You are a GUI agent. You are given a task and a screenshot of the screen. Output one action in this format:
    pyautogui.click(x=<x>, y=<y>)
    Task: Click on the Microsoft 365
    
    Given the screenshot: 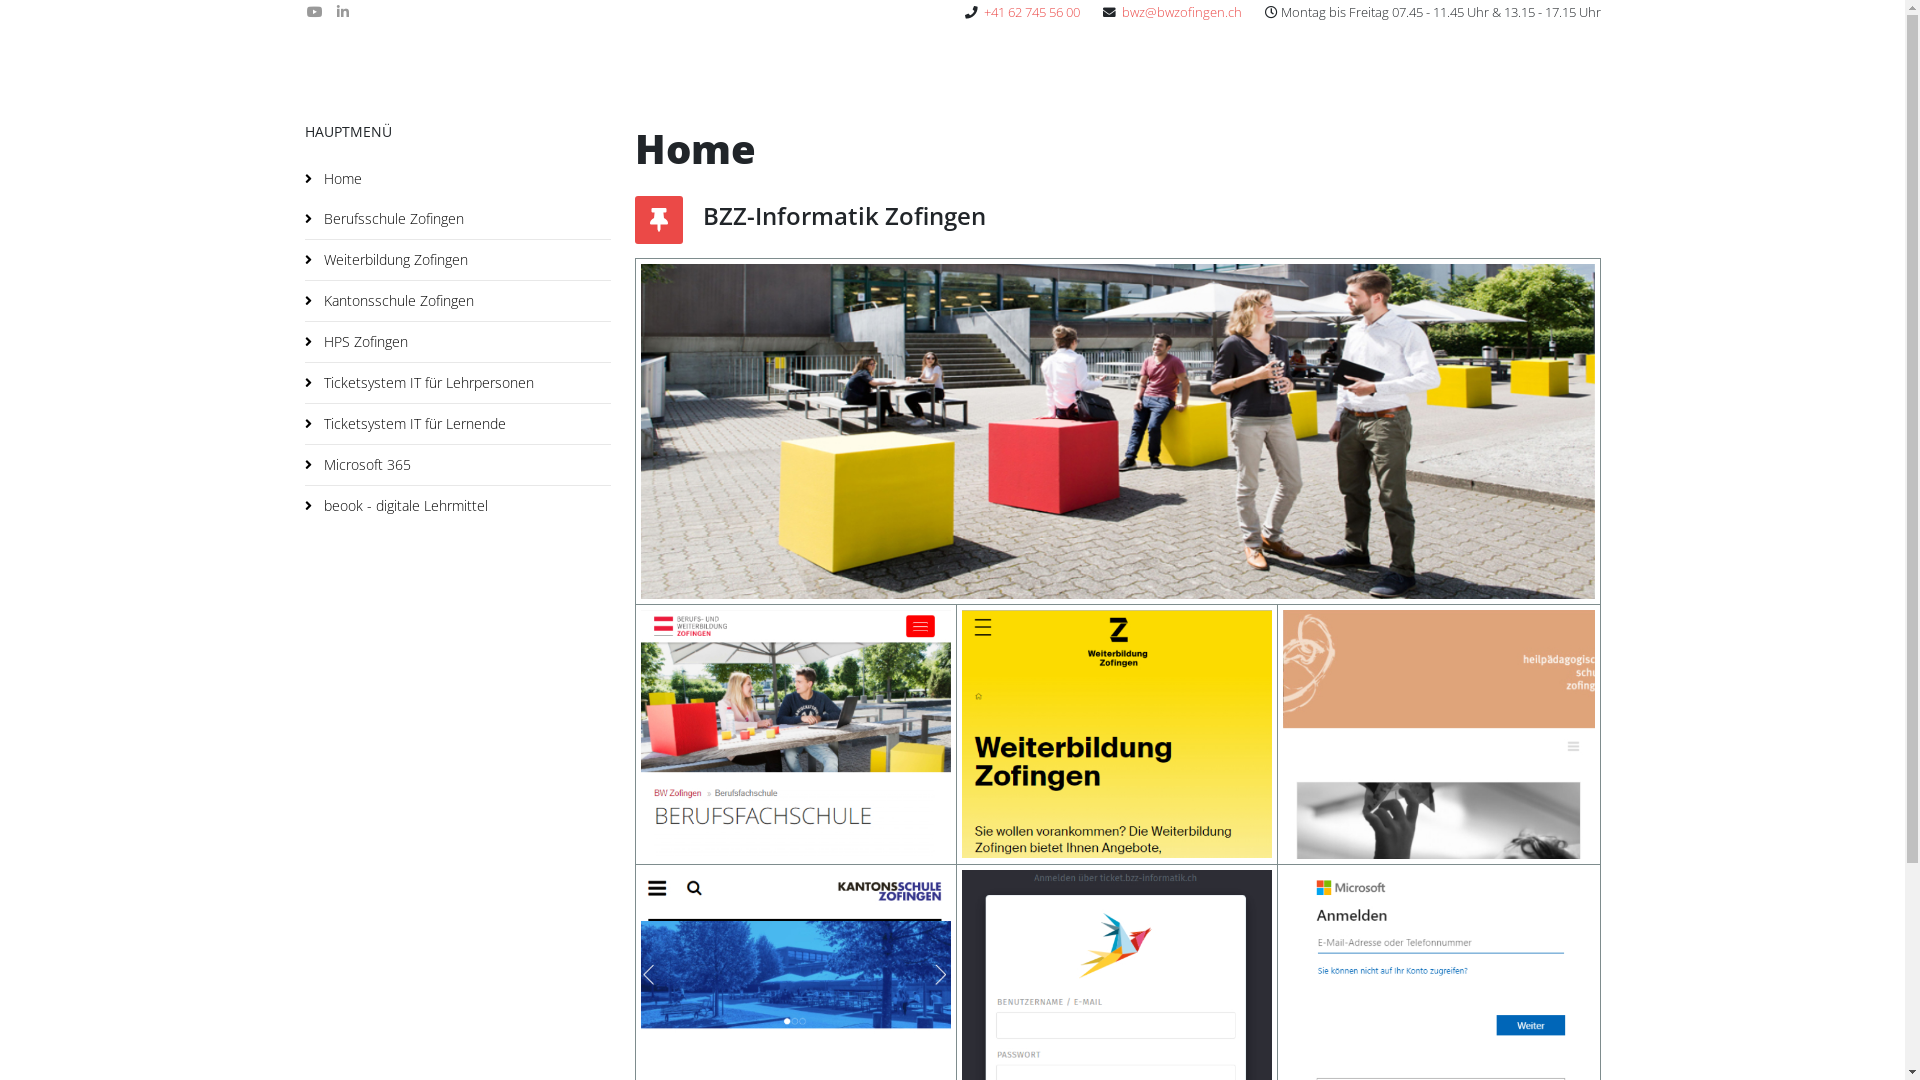 What is the action you would take?
    pyautogui.click(x=457, y=465)
    